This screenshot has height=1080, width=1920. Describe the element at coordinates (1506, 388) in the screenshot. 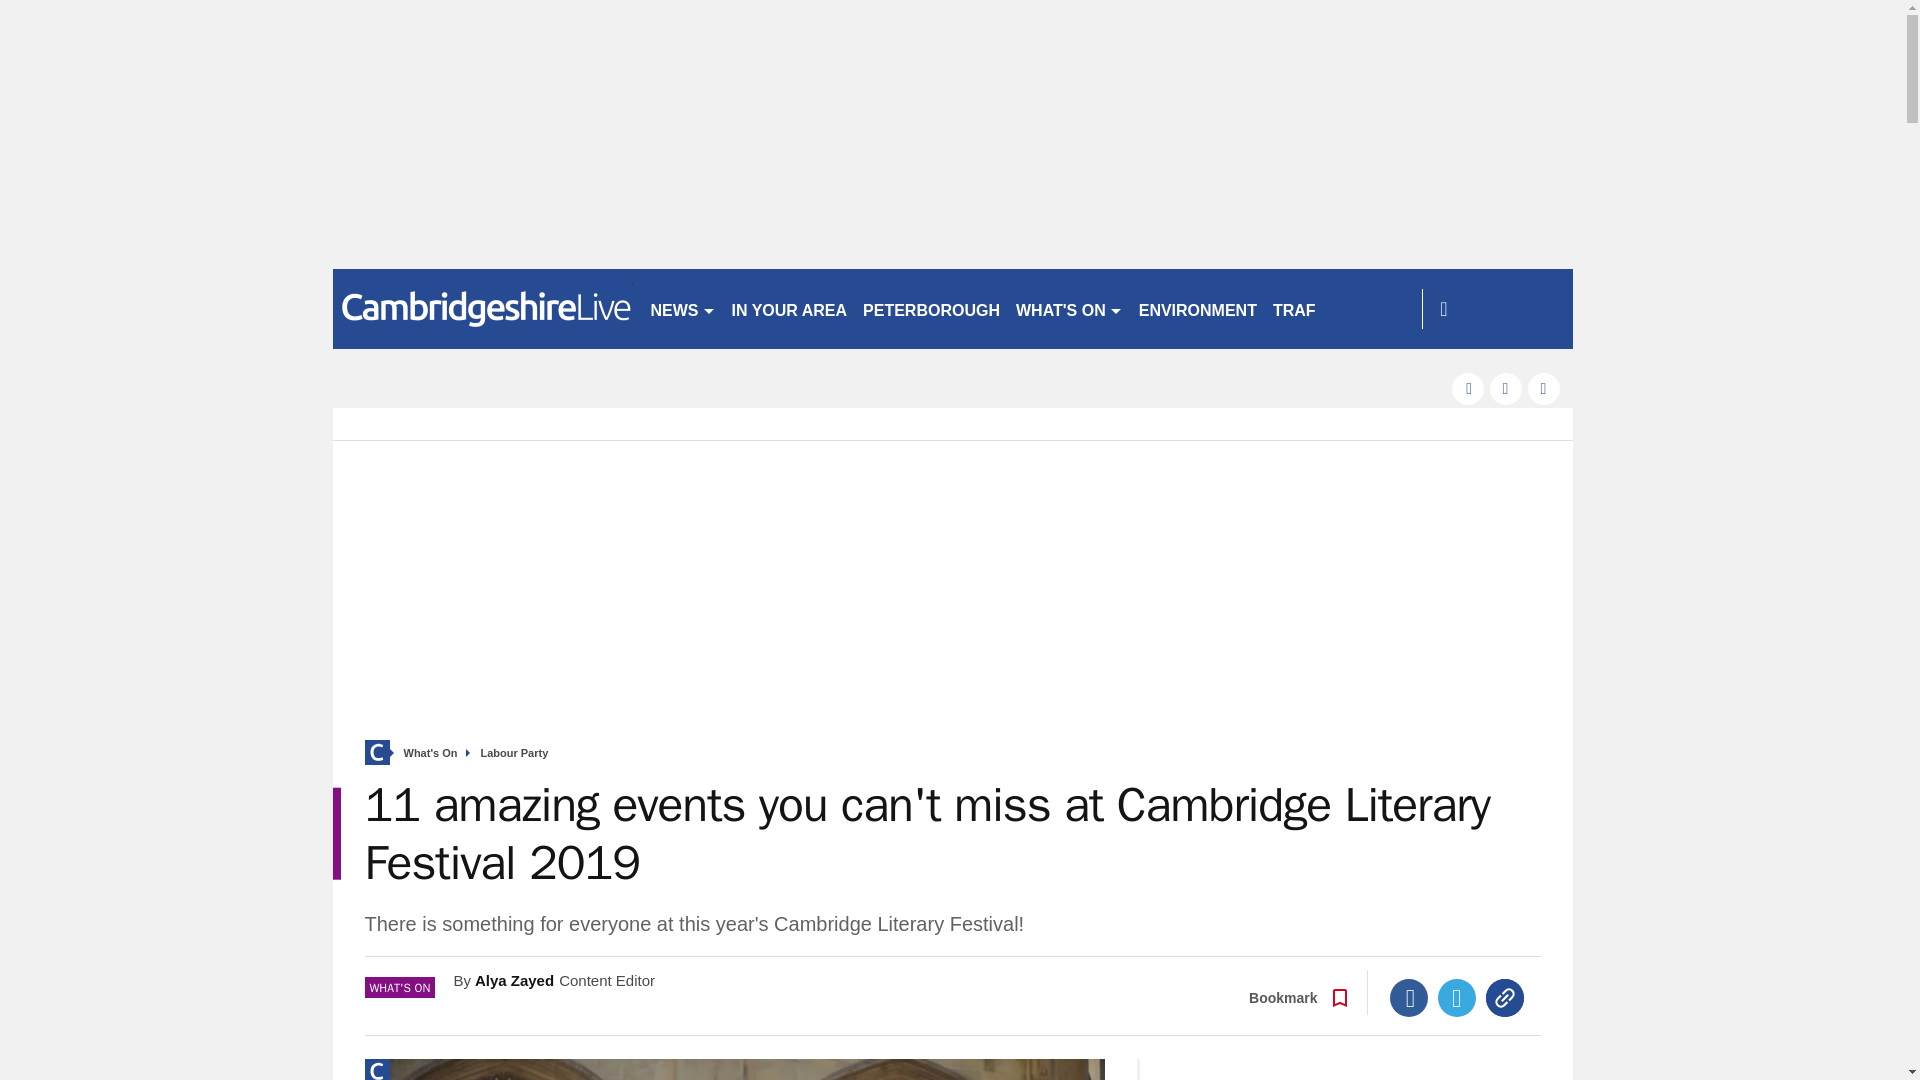

I see `twitter` at that location.